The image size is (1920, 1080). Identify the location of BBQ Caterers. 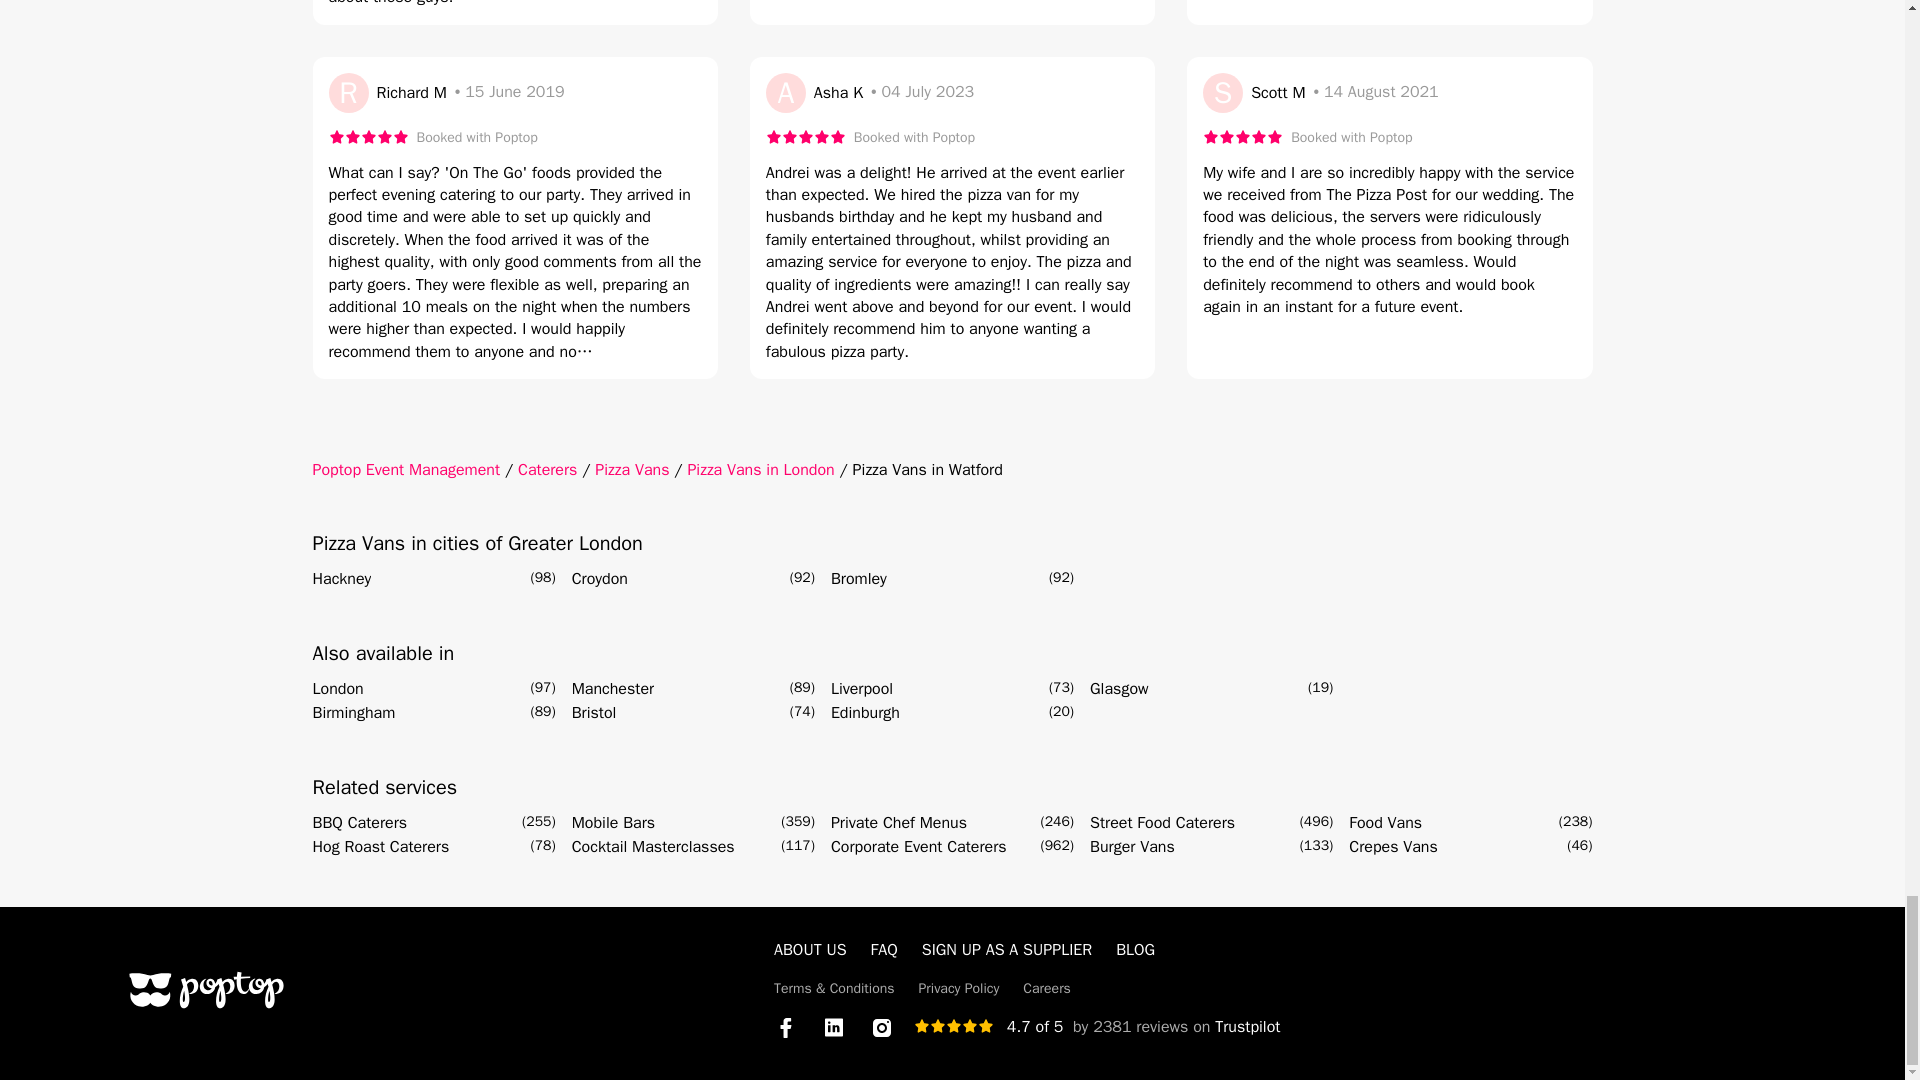
(359, 822).